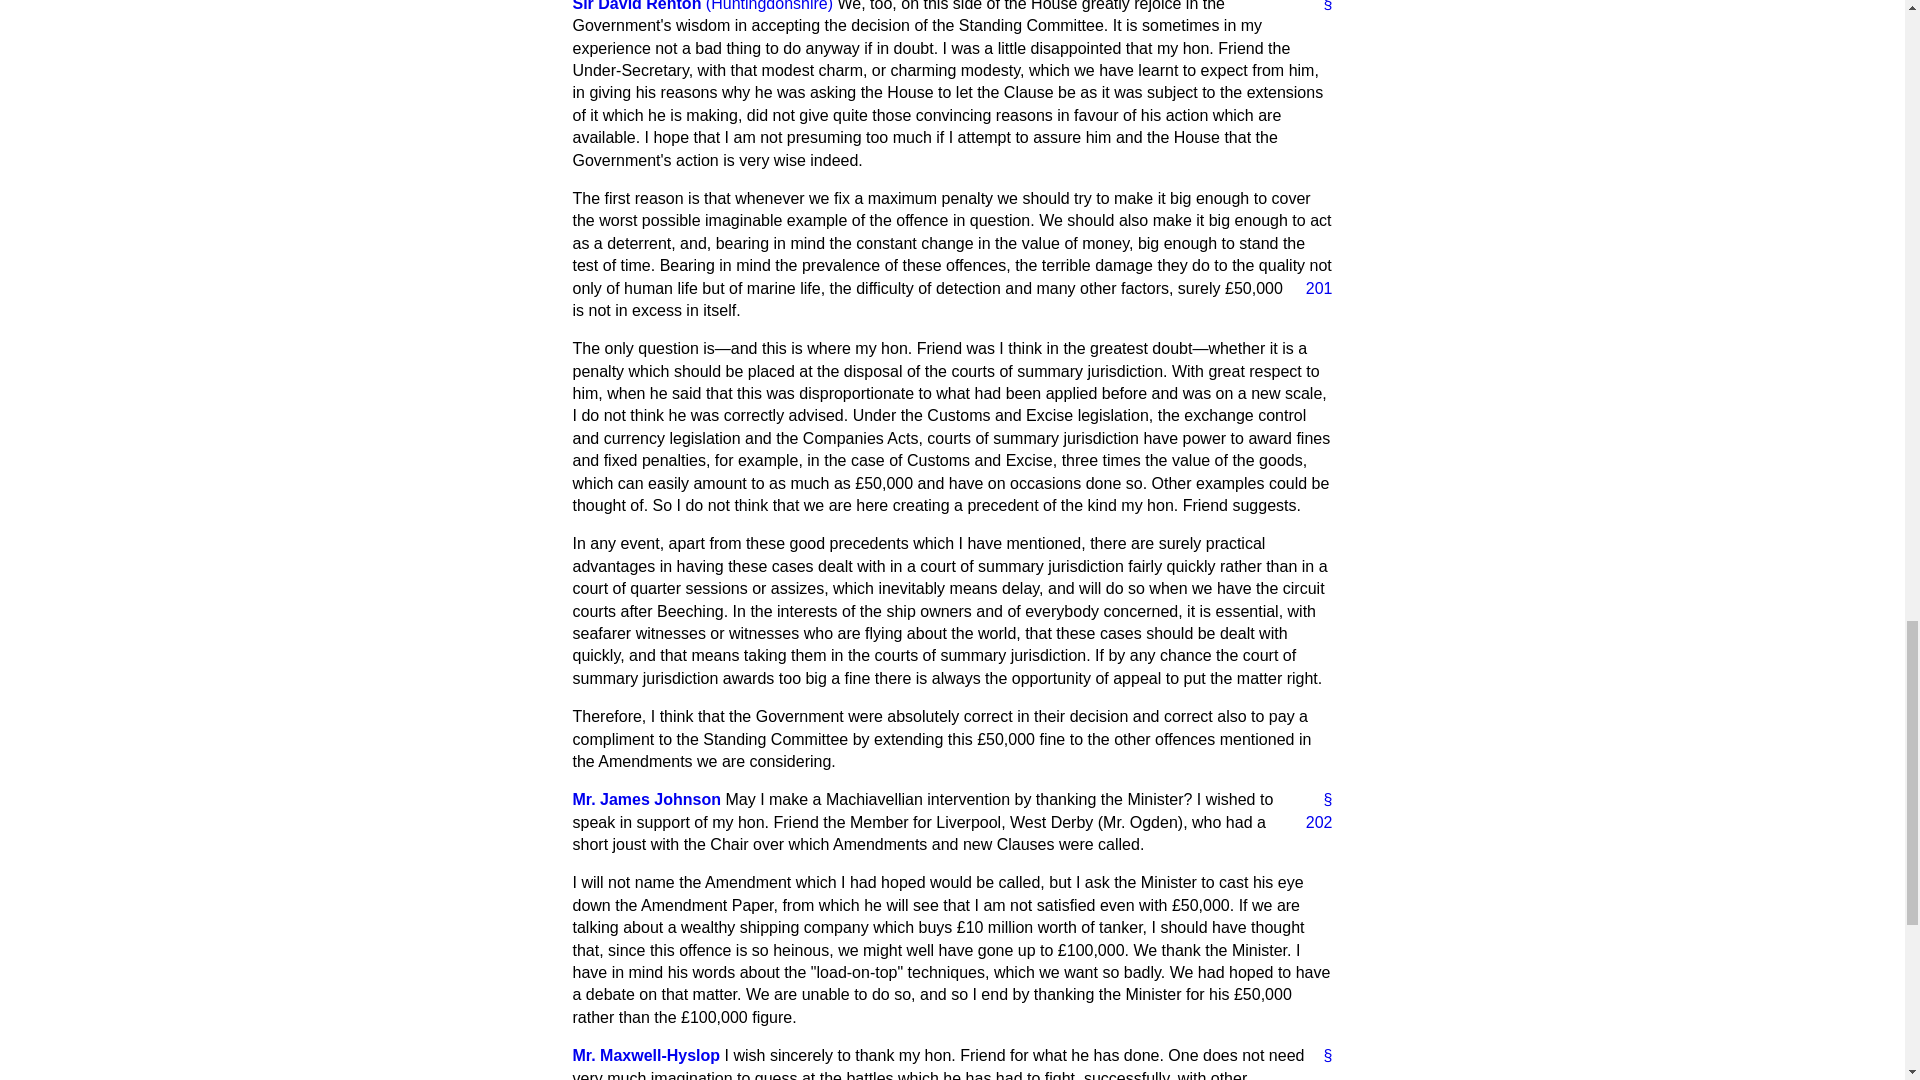 The height and width of the screenshot is (1080, 1920). Describe the element at coordinates (1320, 800) in the screenshot. I see `Link to this speech by Mr James Johnson` at that location.